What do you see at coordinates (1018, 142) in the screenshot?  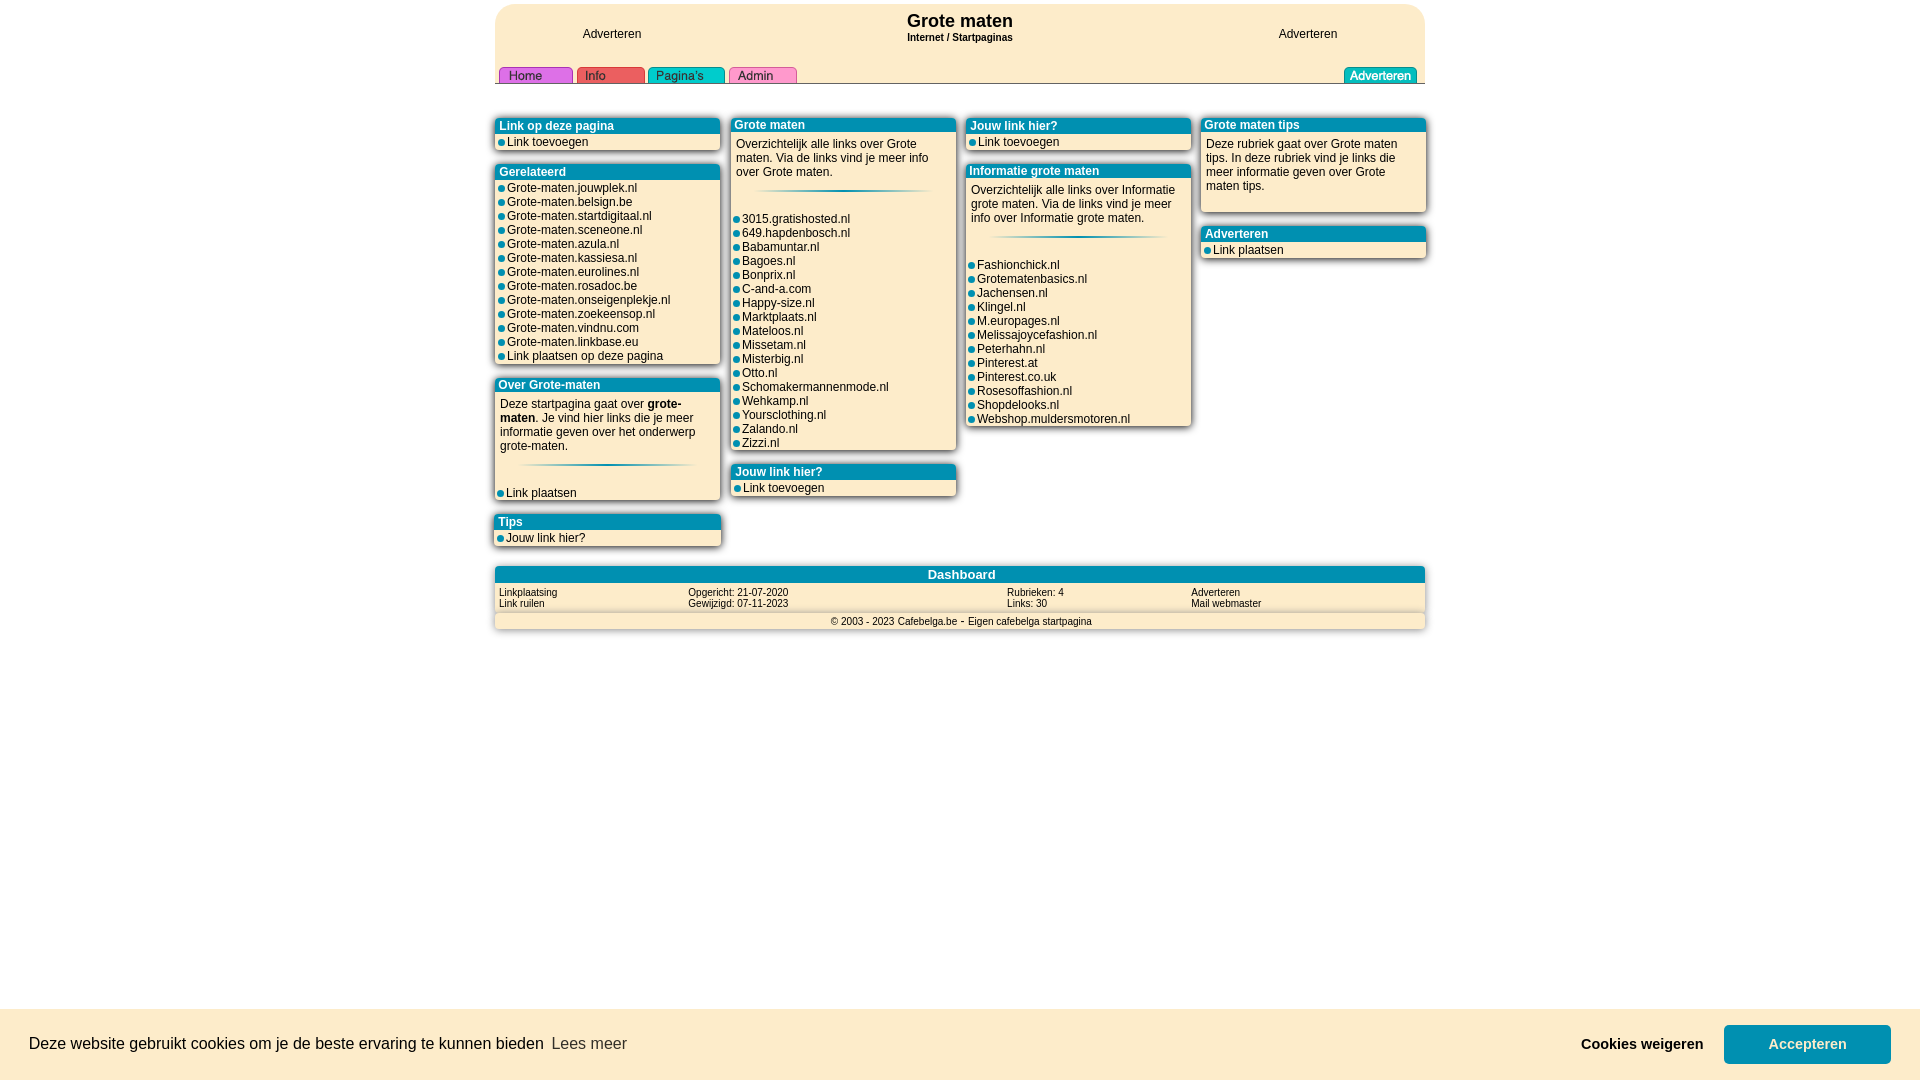 I see `Link toevoegen` at bounding box center [1018, 142].